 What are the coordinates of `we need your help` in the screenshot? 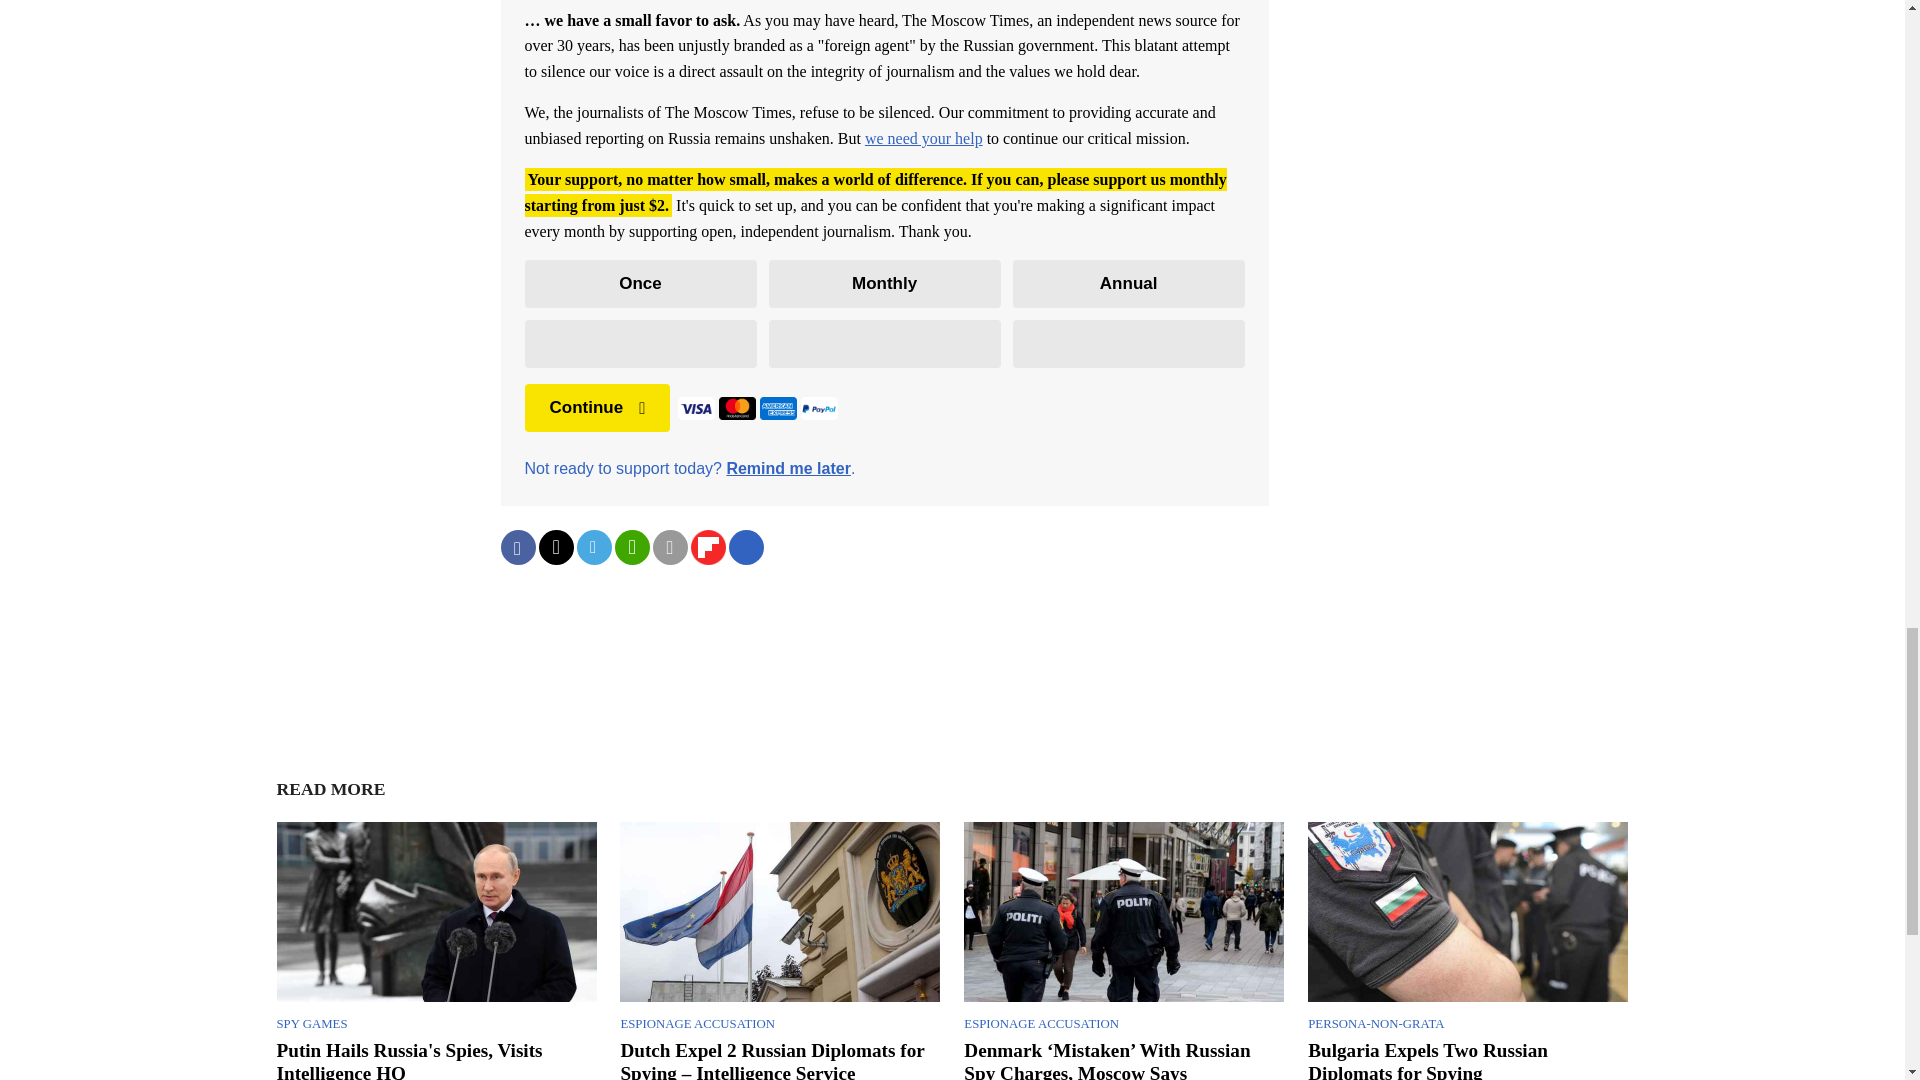 It's located at (924, 138).